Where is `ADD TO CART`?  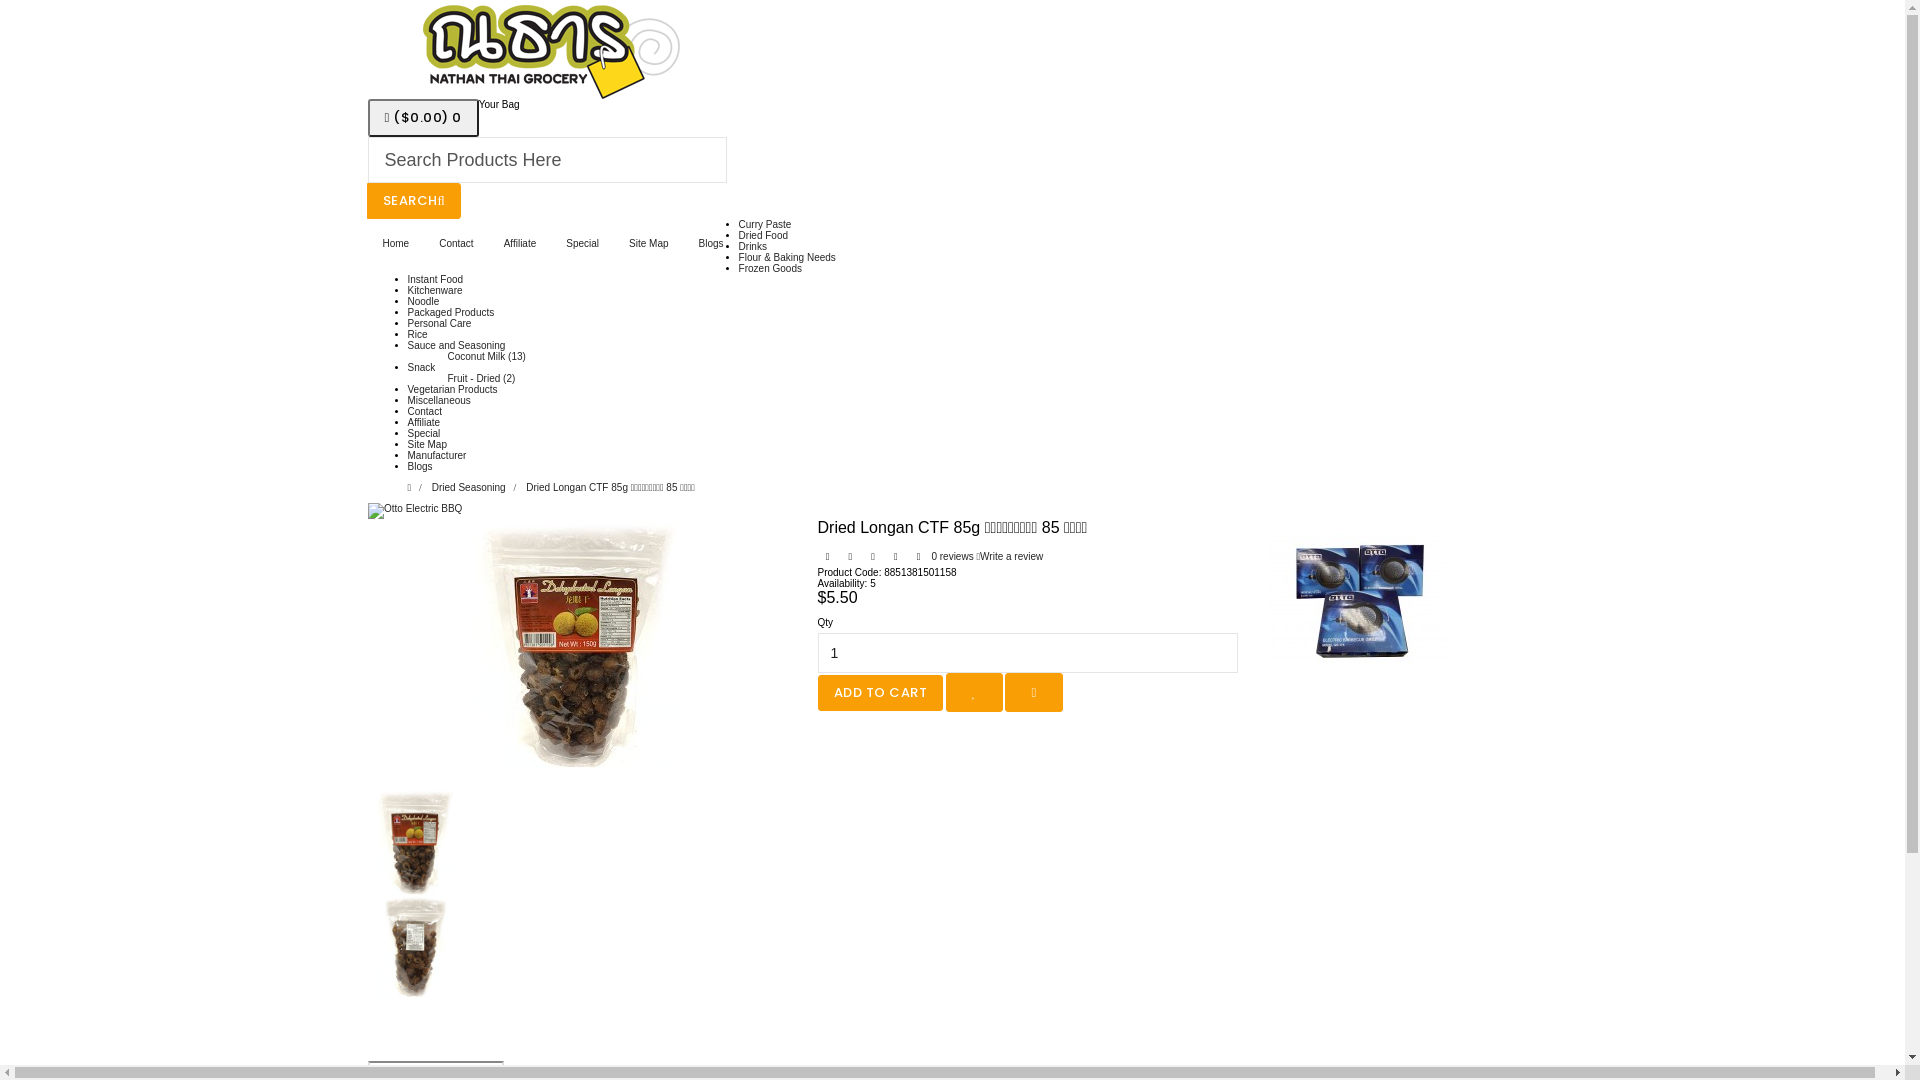 ADD TO CART is located at coordinates (881, 692).